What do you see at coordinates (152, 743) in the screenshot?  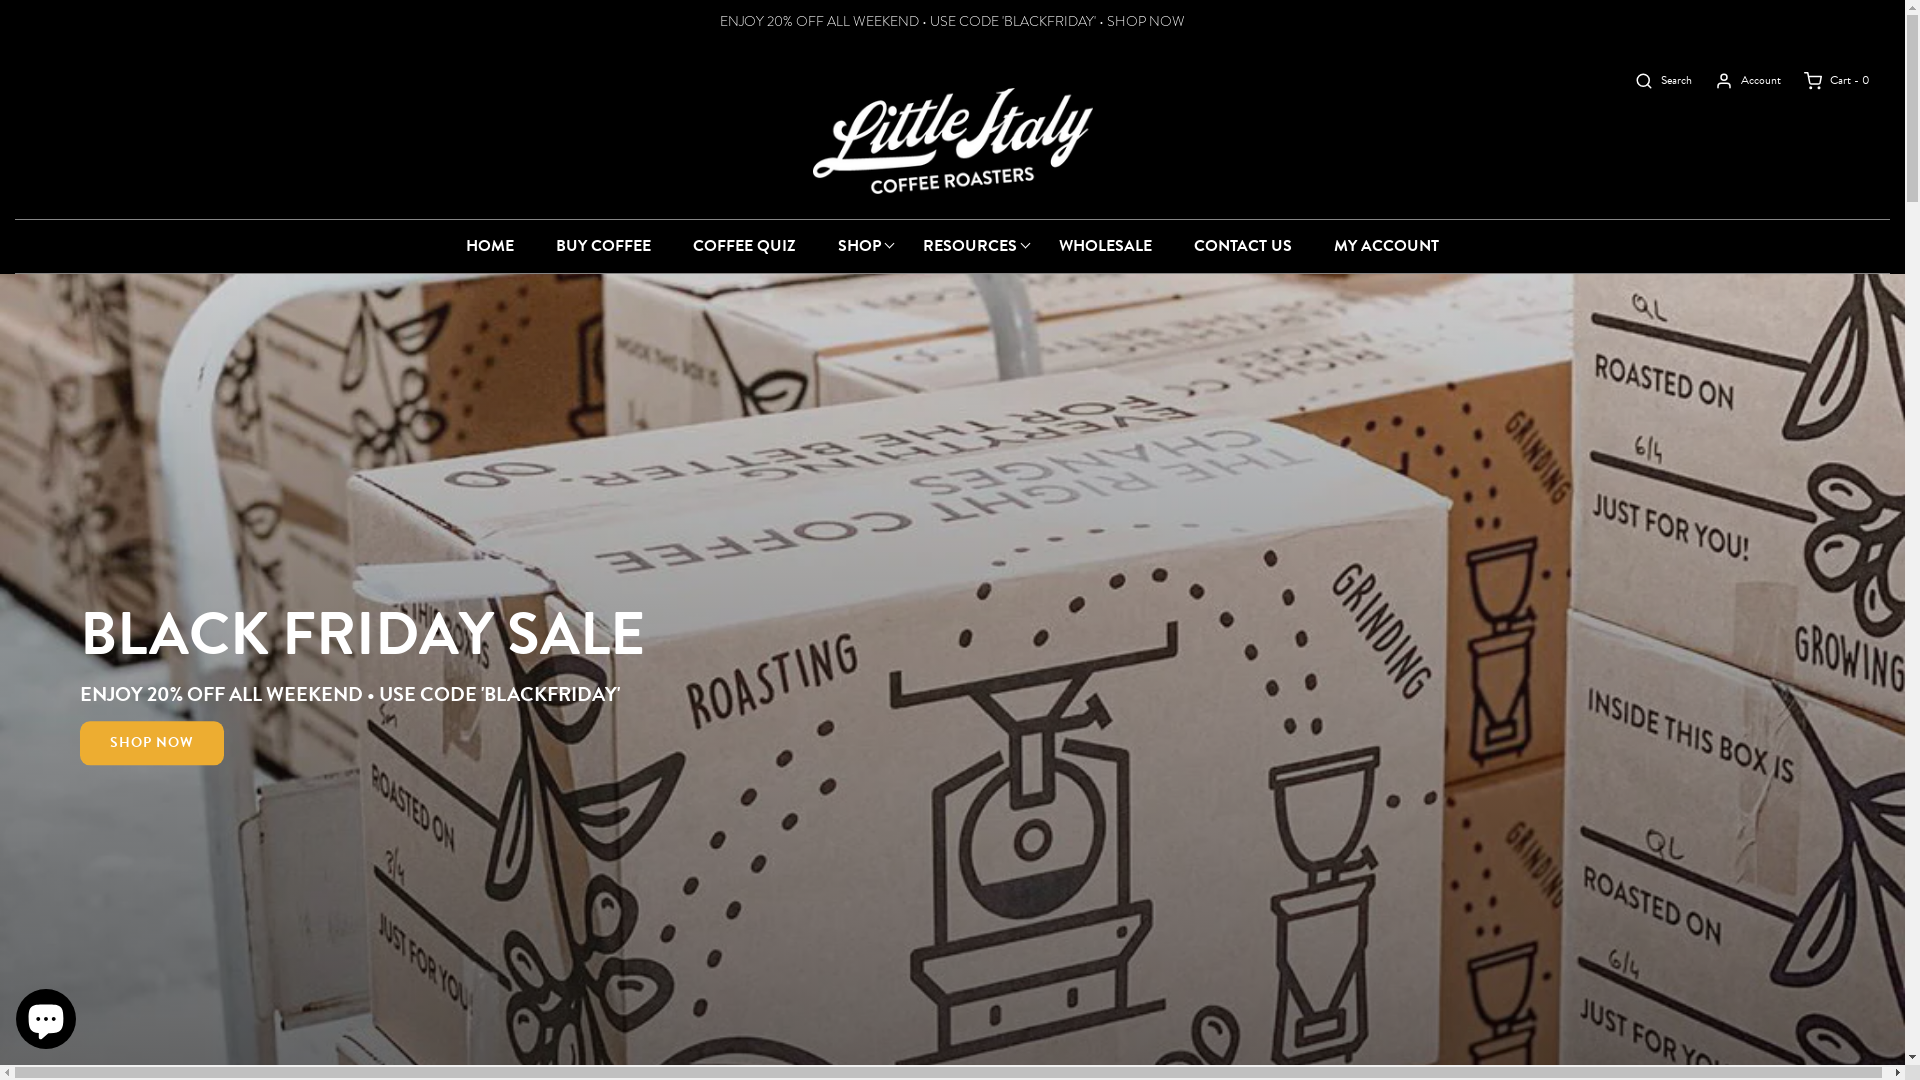 I see `SHOP NOW` at bounding box center [152, 743].